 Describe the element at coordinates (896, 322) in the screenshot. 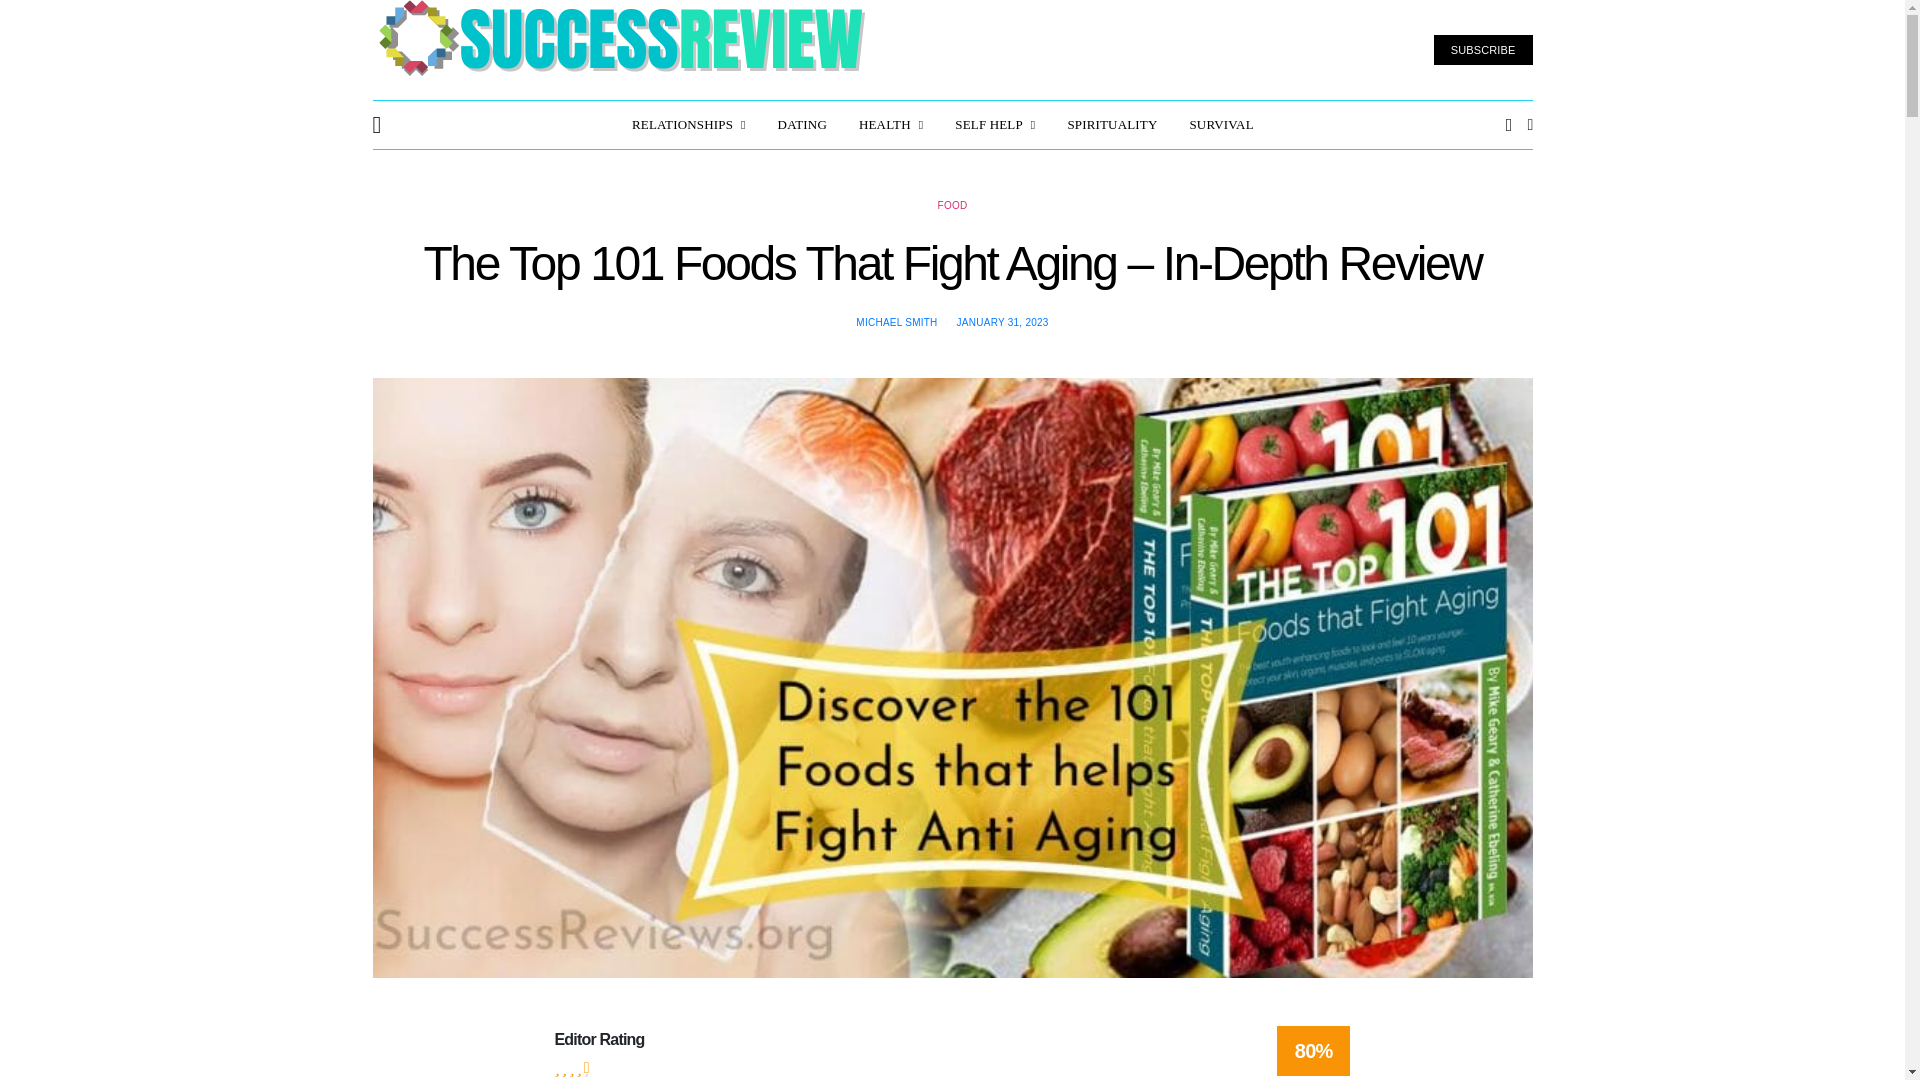

I see `MICHAEL SMITH` at that location.